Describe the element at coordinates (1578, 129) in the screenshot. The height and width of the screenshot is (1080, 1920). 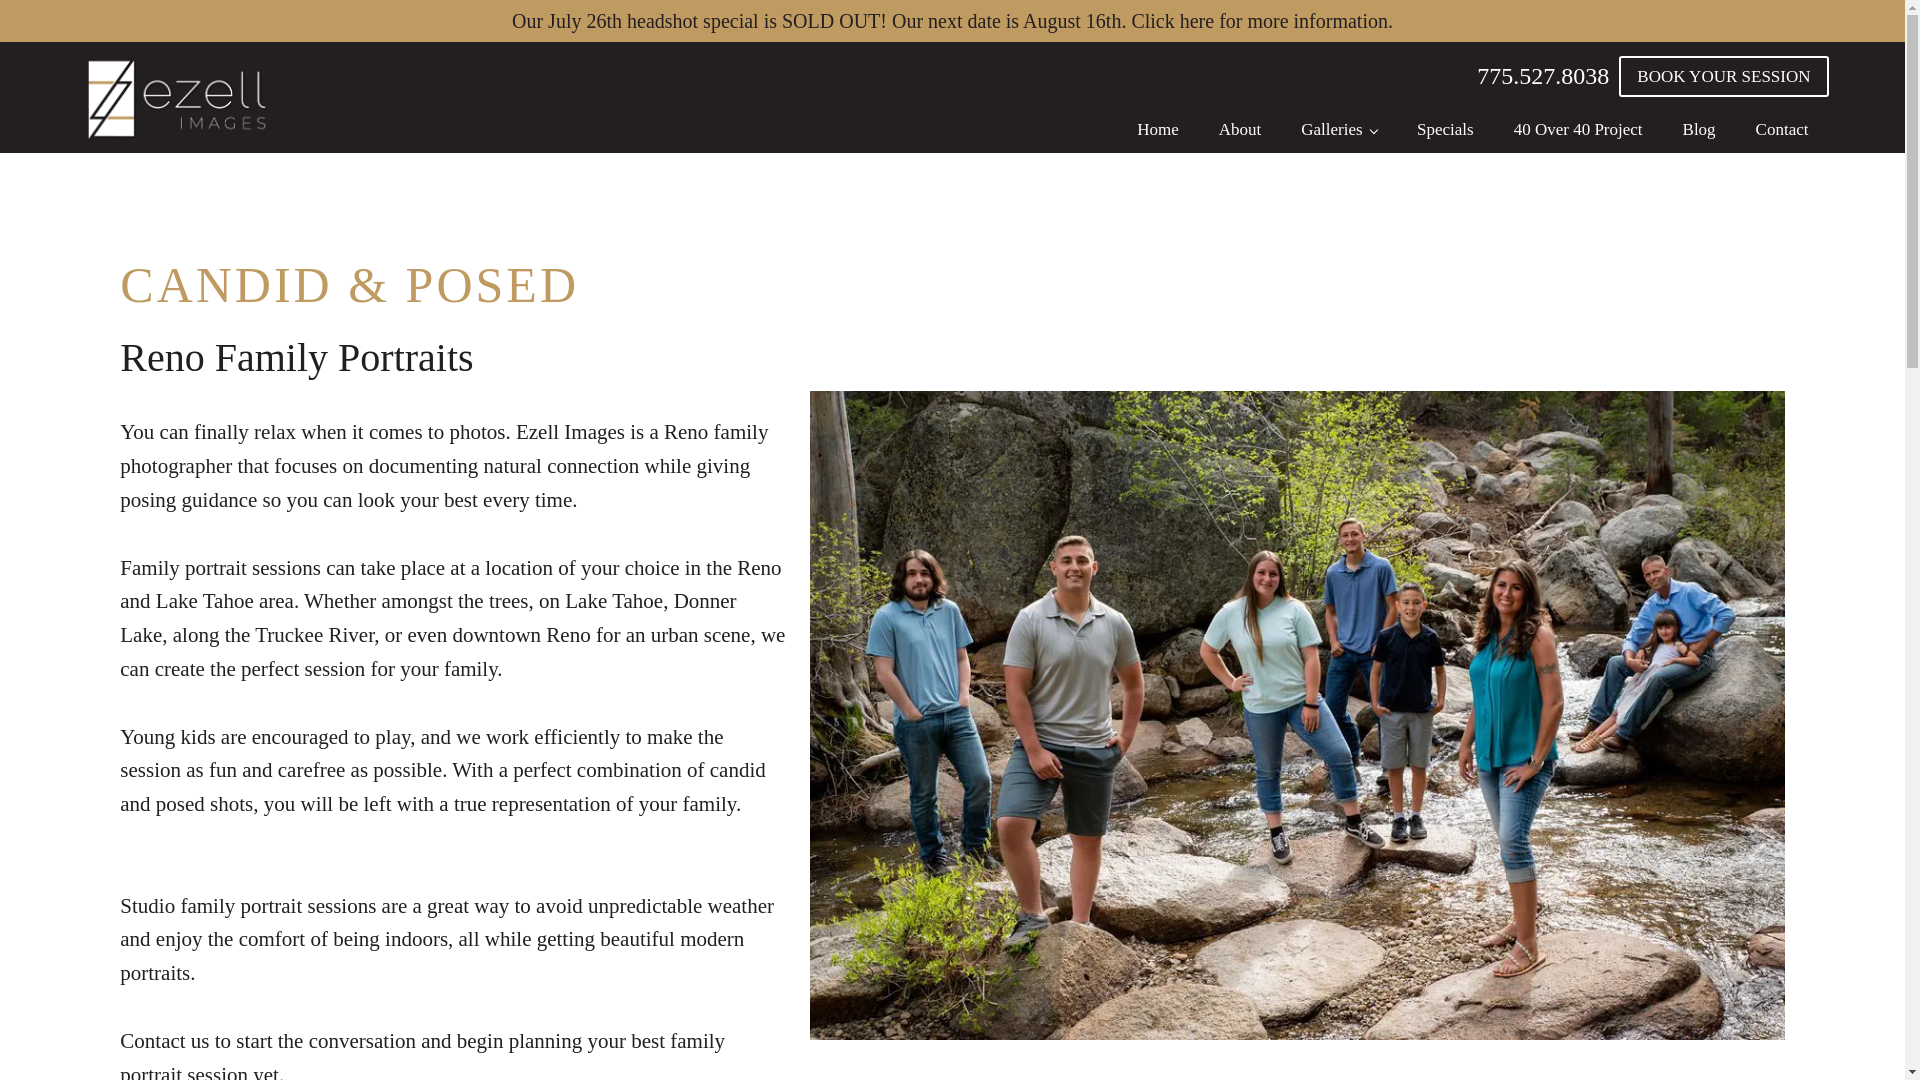
I see `40 Over 40 Project` at that location.